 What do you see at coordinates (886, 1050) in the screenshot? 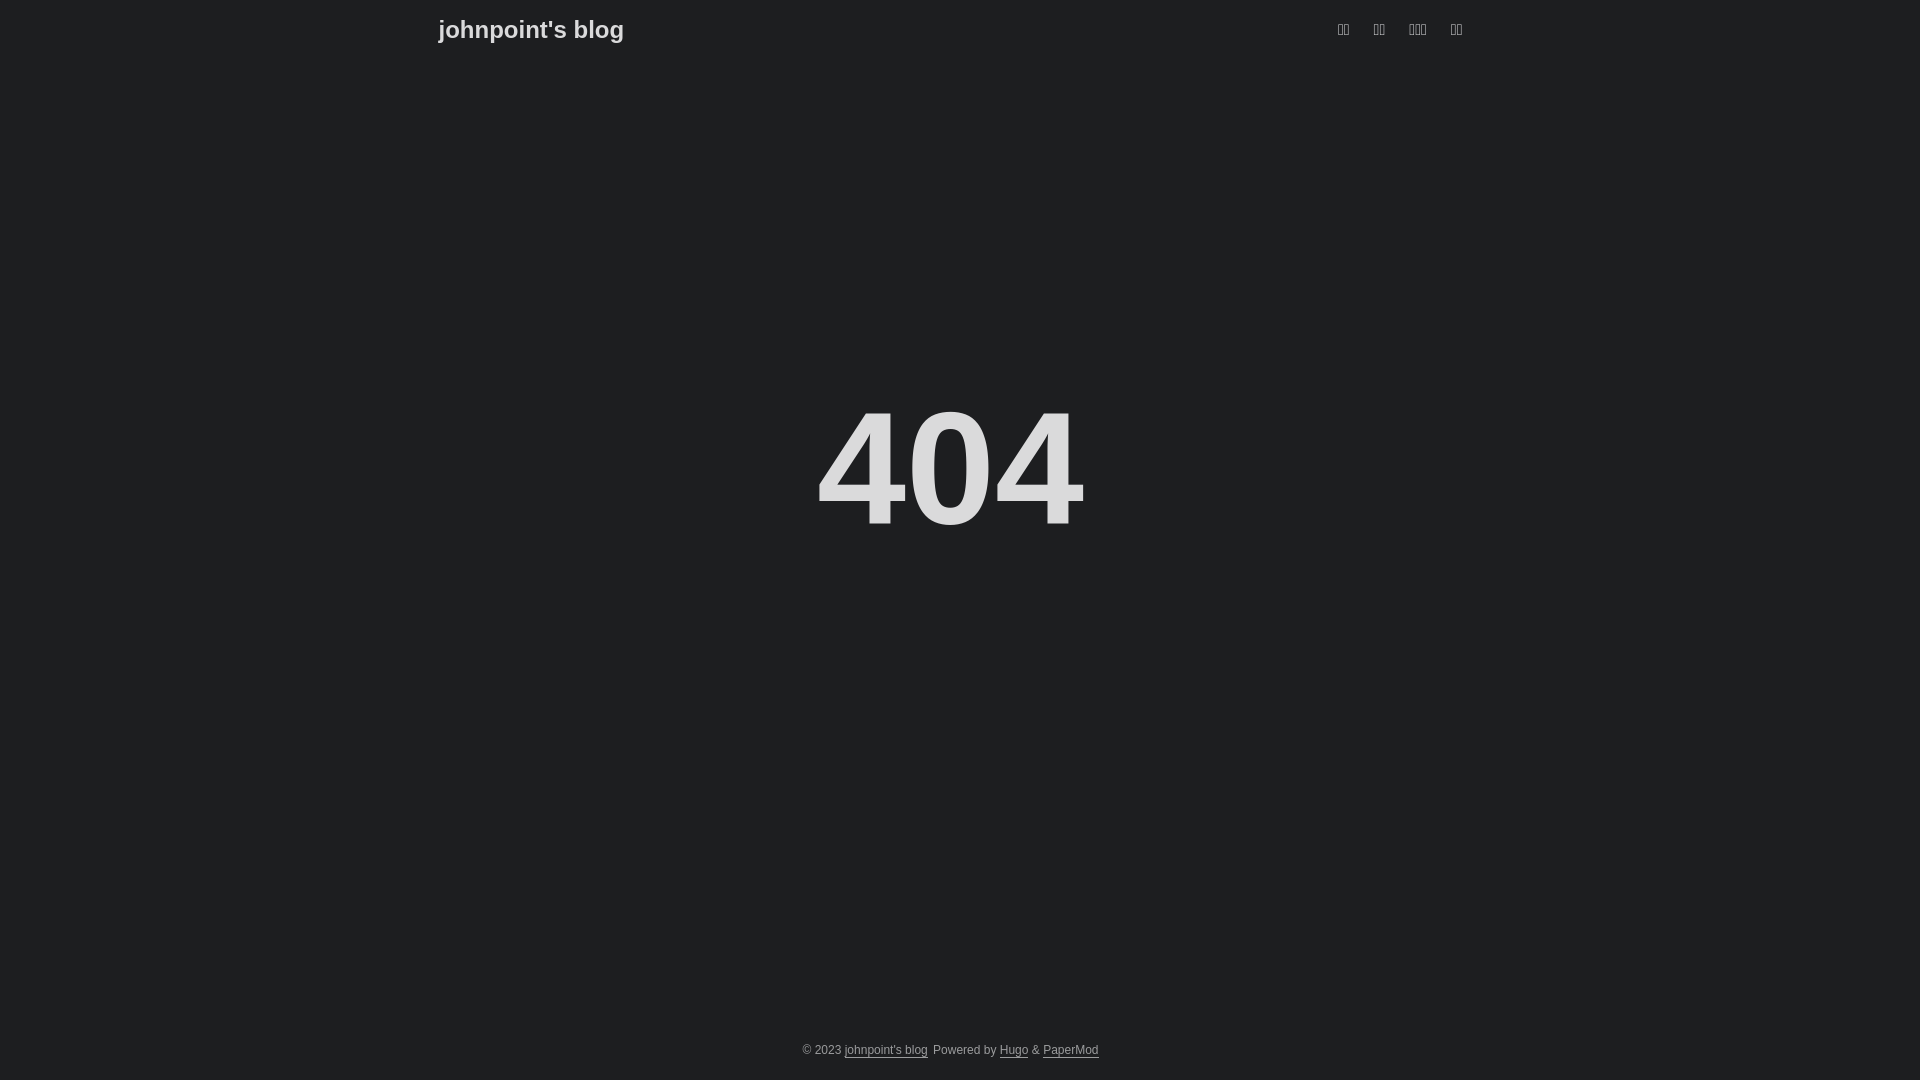
I see `johnpoint's blog` at bounding box center [886, 1050].